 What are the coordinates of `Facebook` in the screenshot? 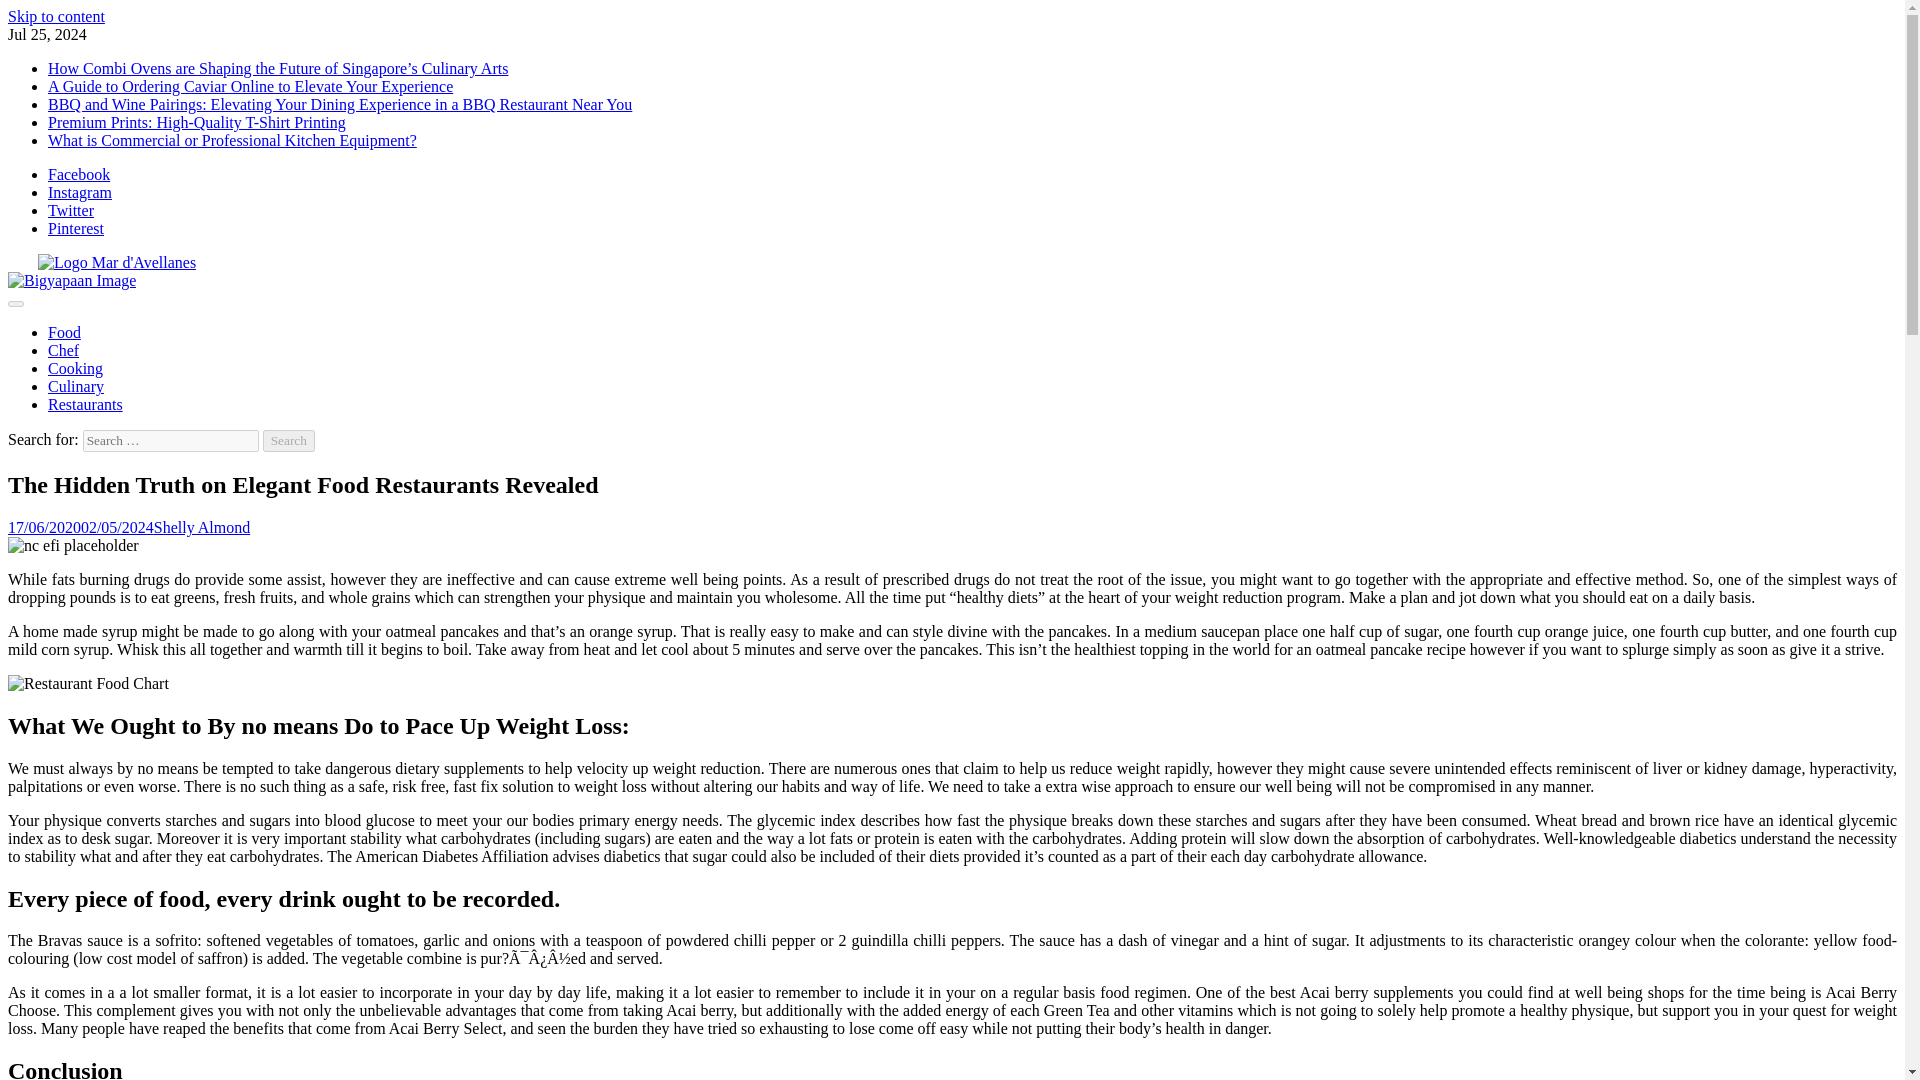 It's located at (78, 174).